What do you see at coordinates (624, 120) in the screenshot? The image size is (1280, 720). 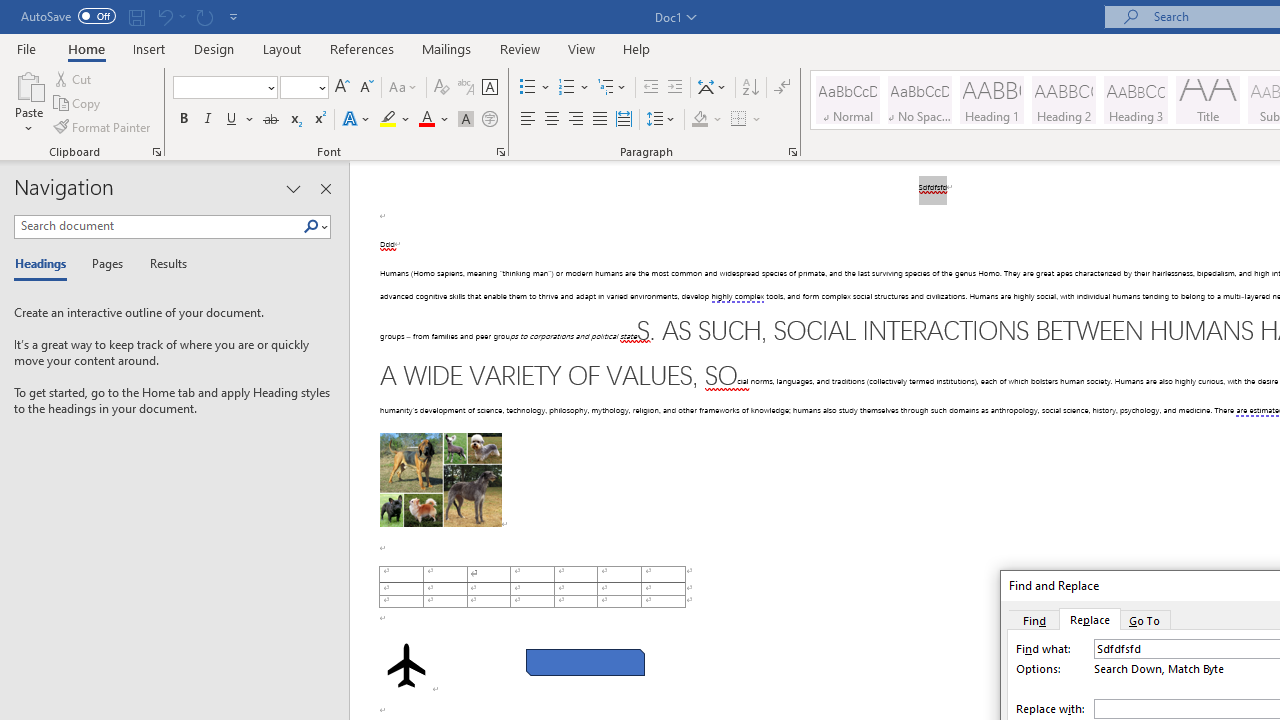 I see `Distributed` at bounding box center [624, 120].